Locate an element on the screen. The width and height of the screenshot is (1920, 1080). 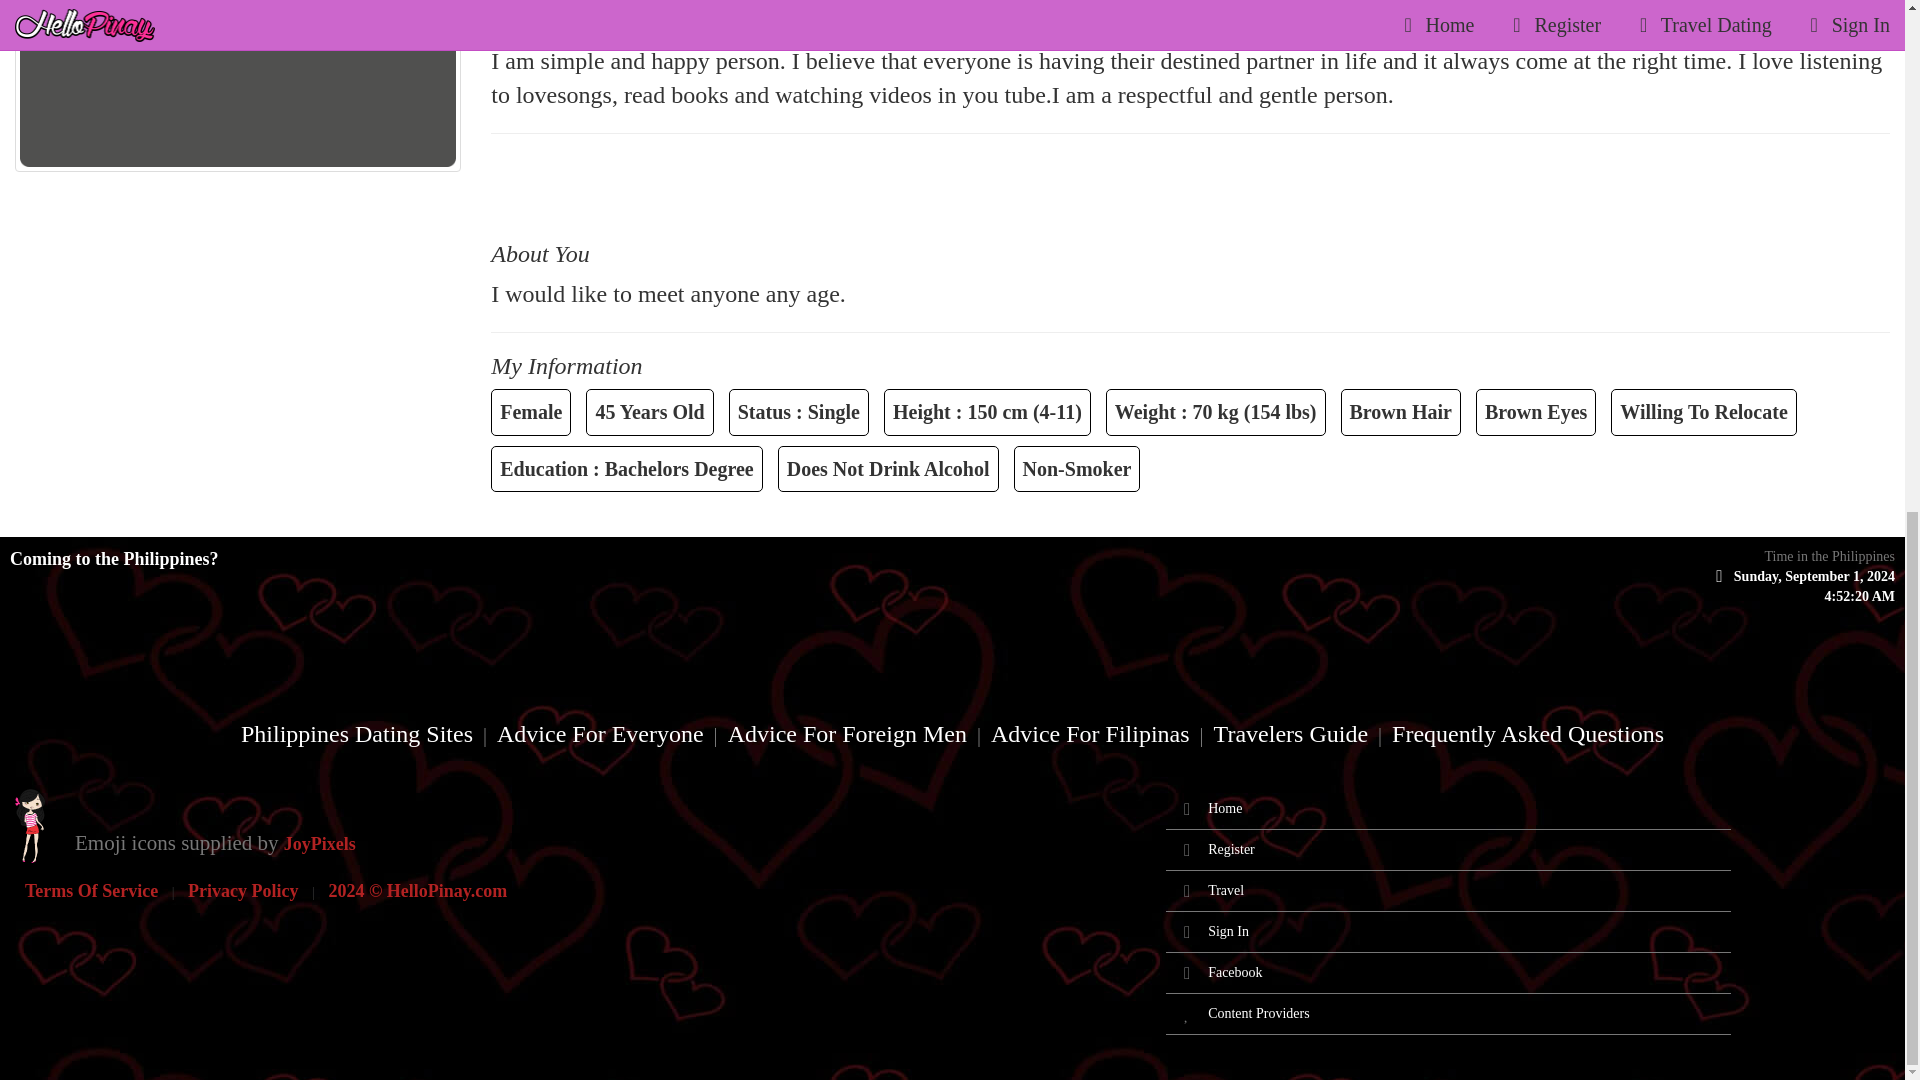
Frequently Asked Questions is located at coordinates (1527, 734).